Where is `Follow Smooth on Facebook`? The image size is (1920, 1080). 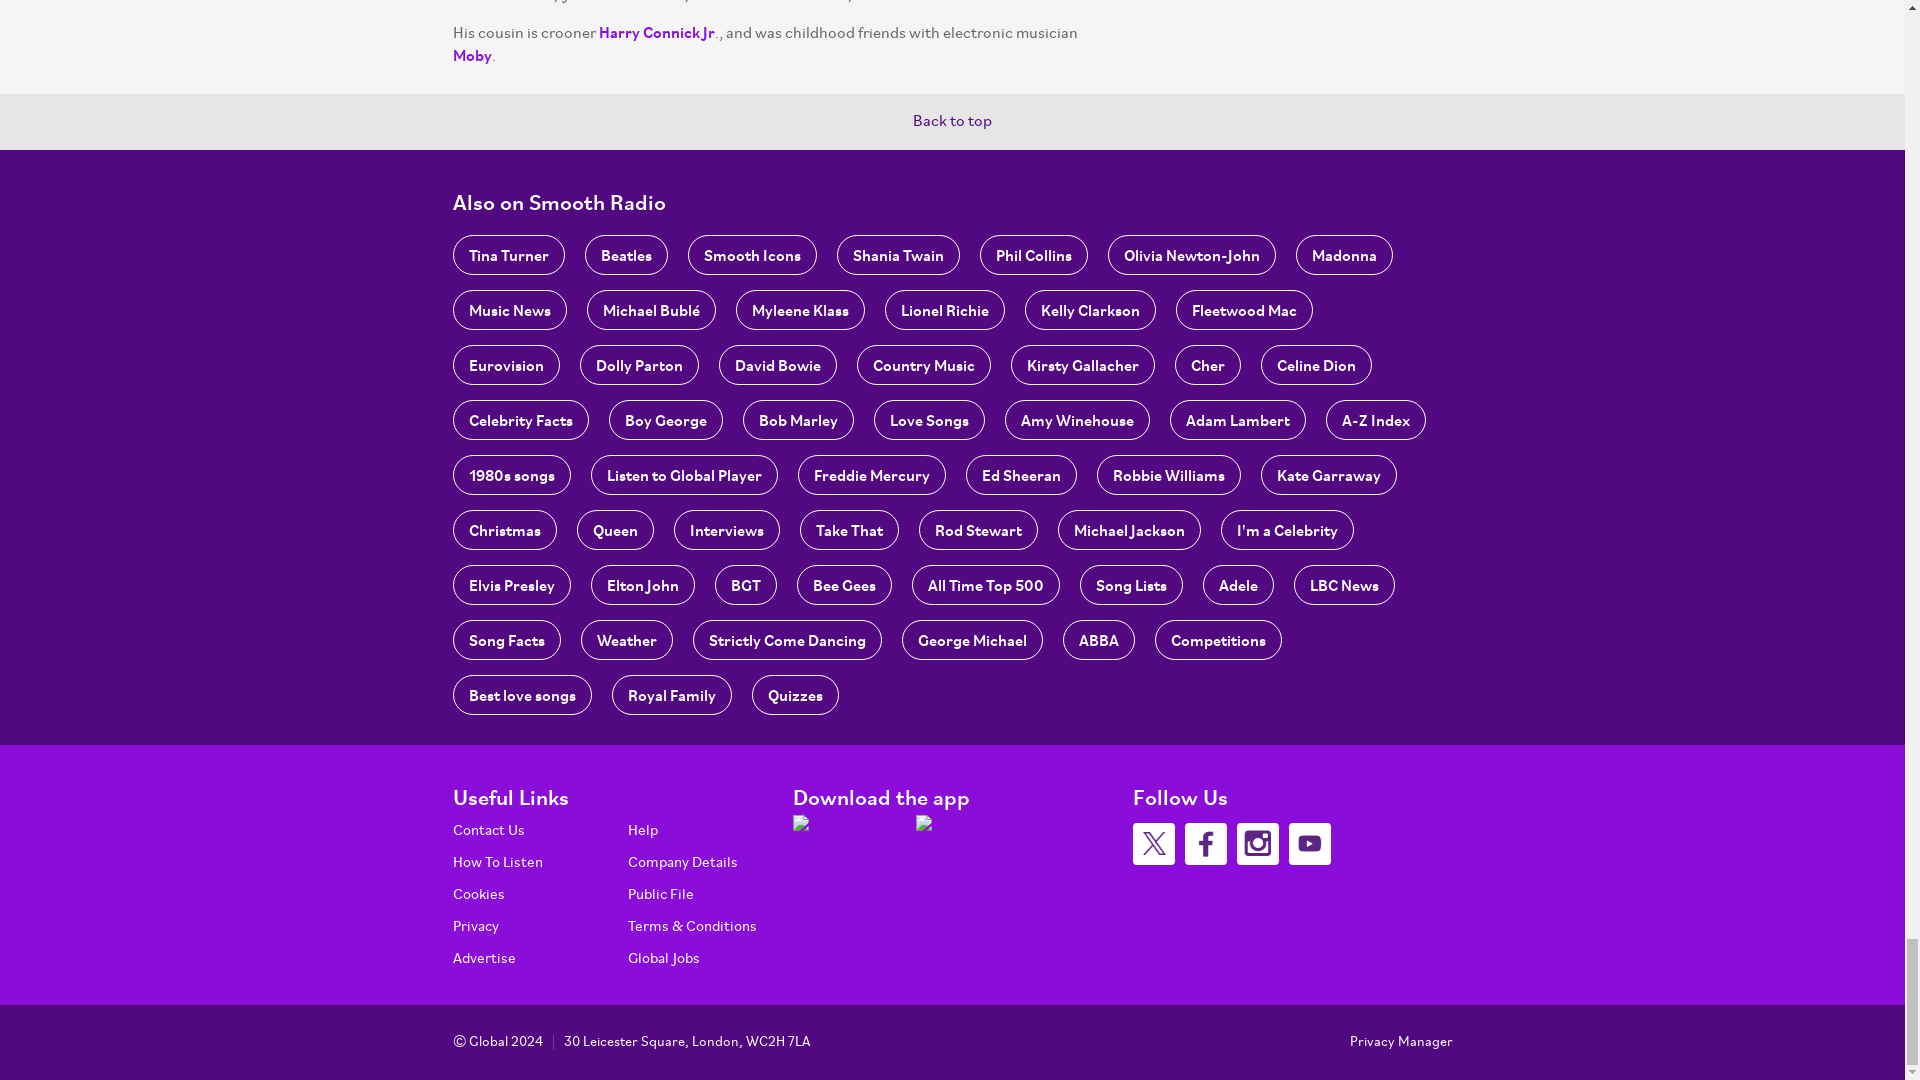 Follow Smooth on Facebook is located at coordinates (1205, 844).